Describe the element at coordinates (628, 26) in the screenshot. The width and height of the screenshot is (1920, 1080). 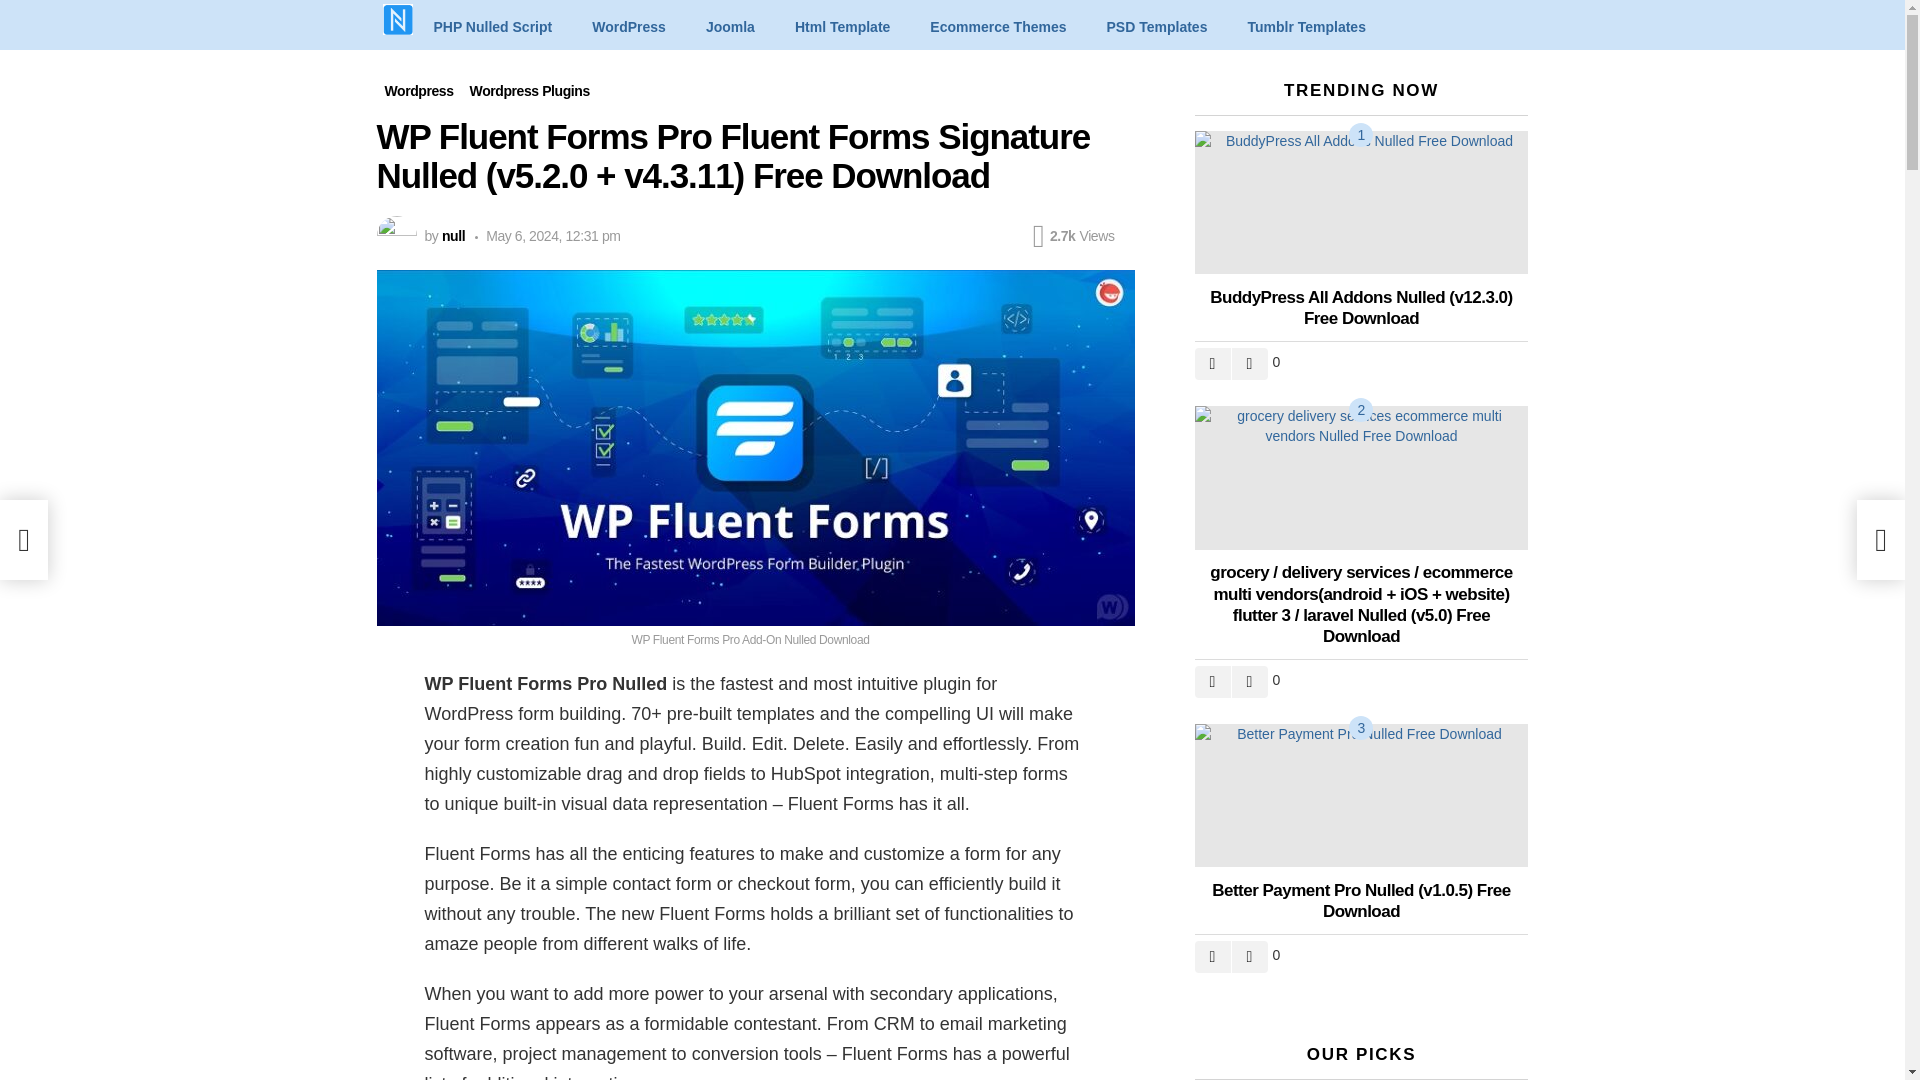
I see `WordPress` at that location.